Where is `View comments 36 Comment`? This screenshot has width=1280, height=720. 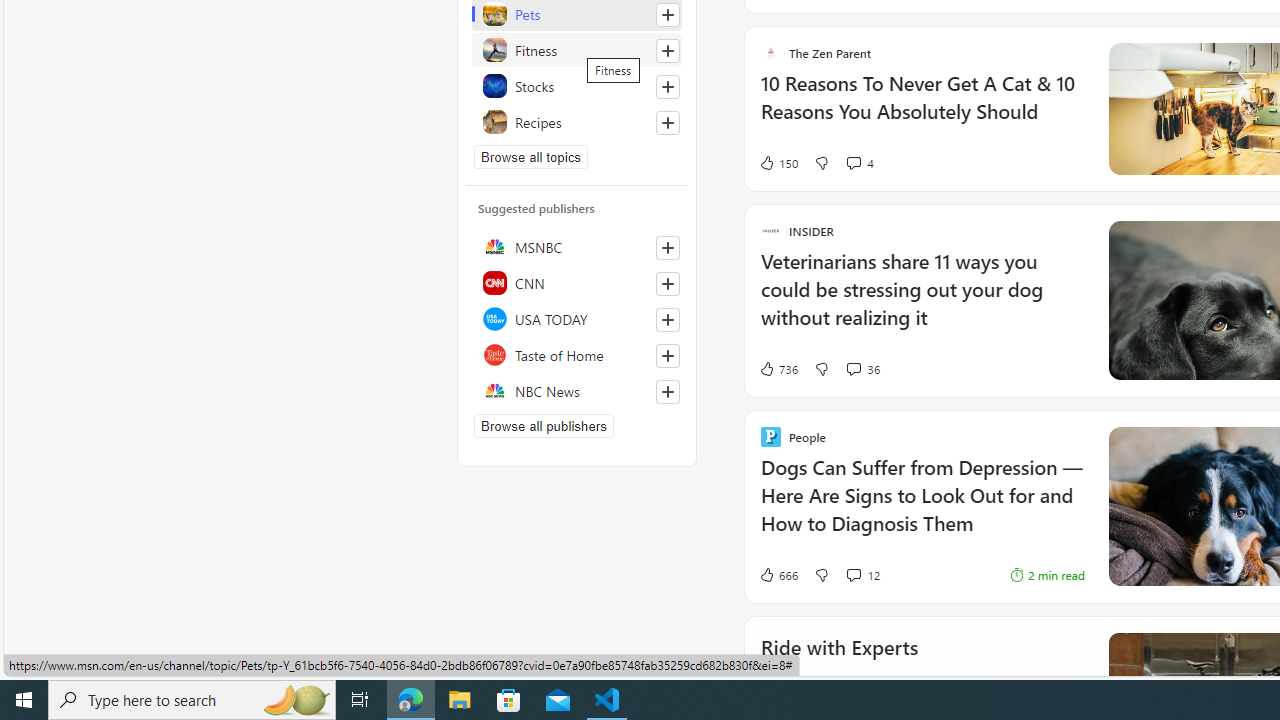 View comments 36 Comment is located at coordinates (852, 368).